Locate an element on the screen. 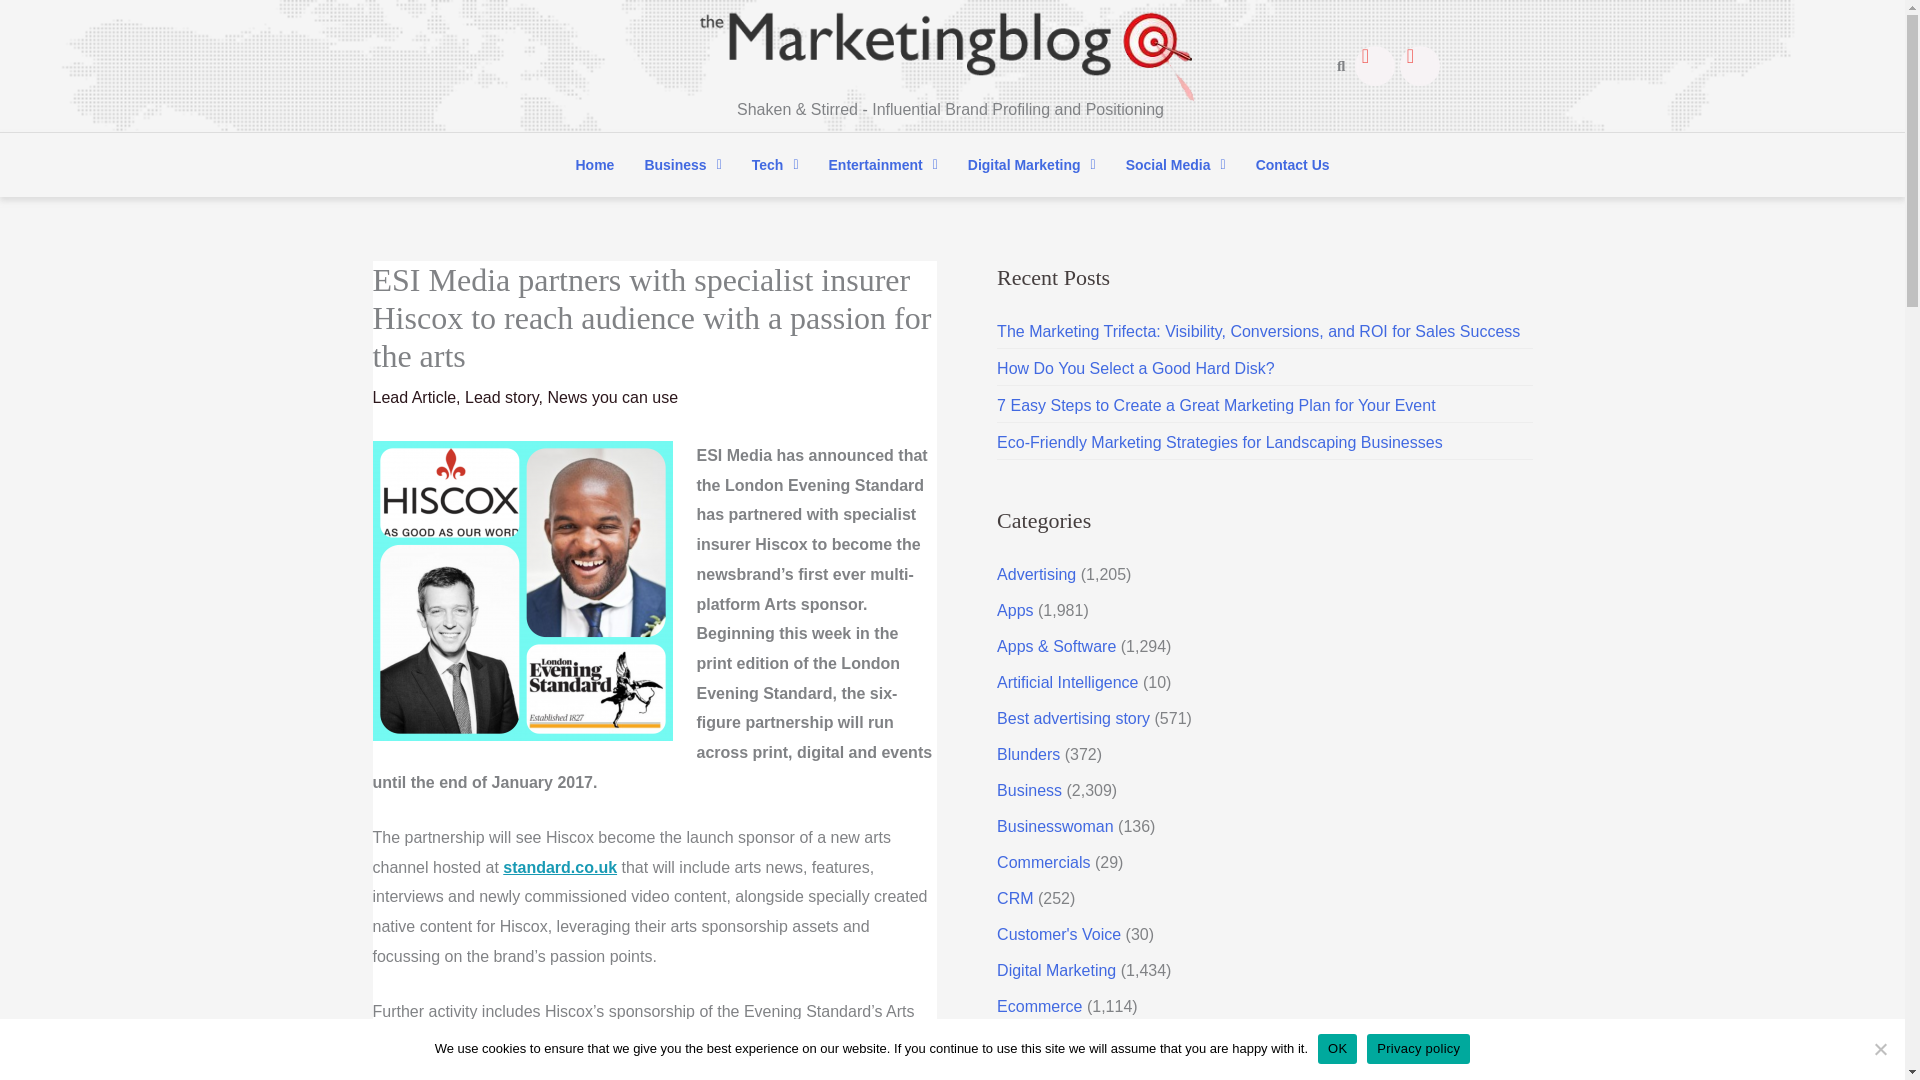 This screenshot has width=1920, height=1080. Search is located at coordinates (1334, 66).